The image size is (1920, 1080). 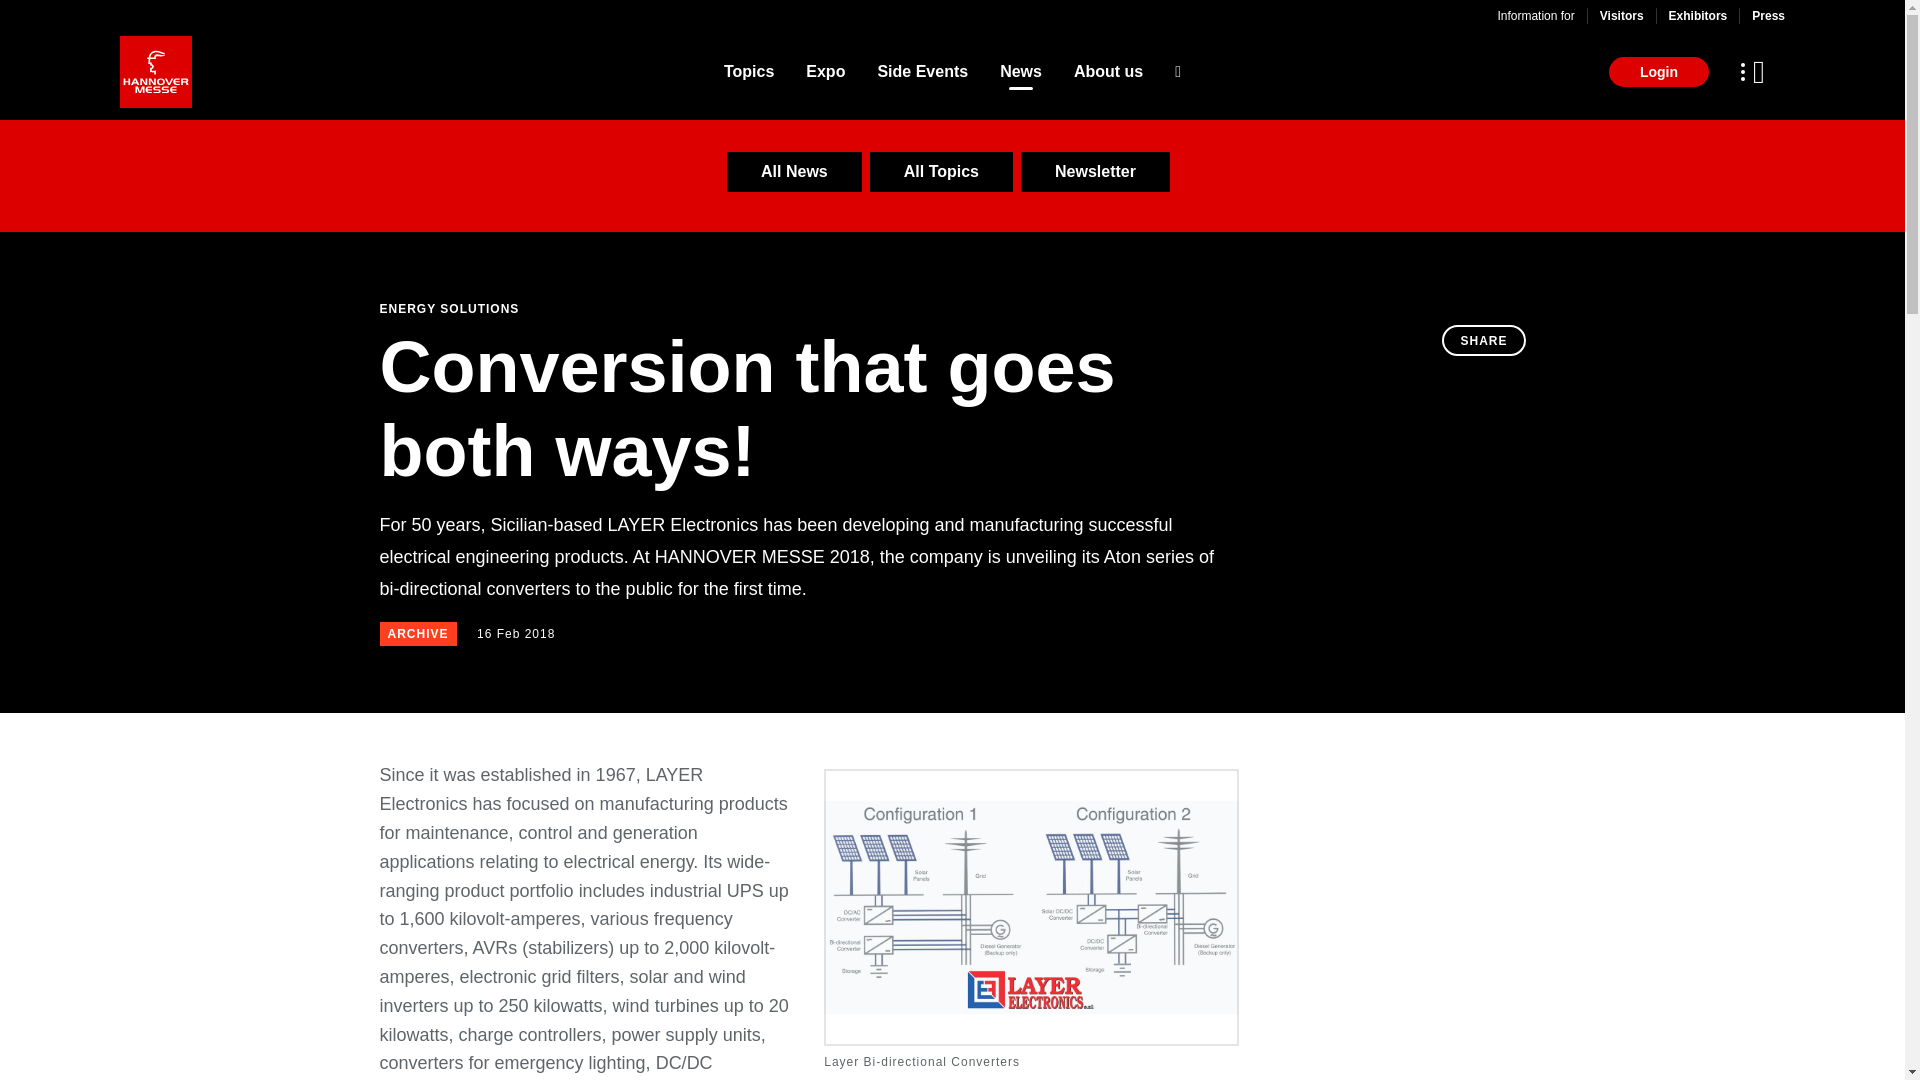 I want to click on Exhibitors, so click(x=1698, y=15).